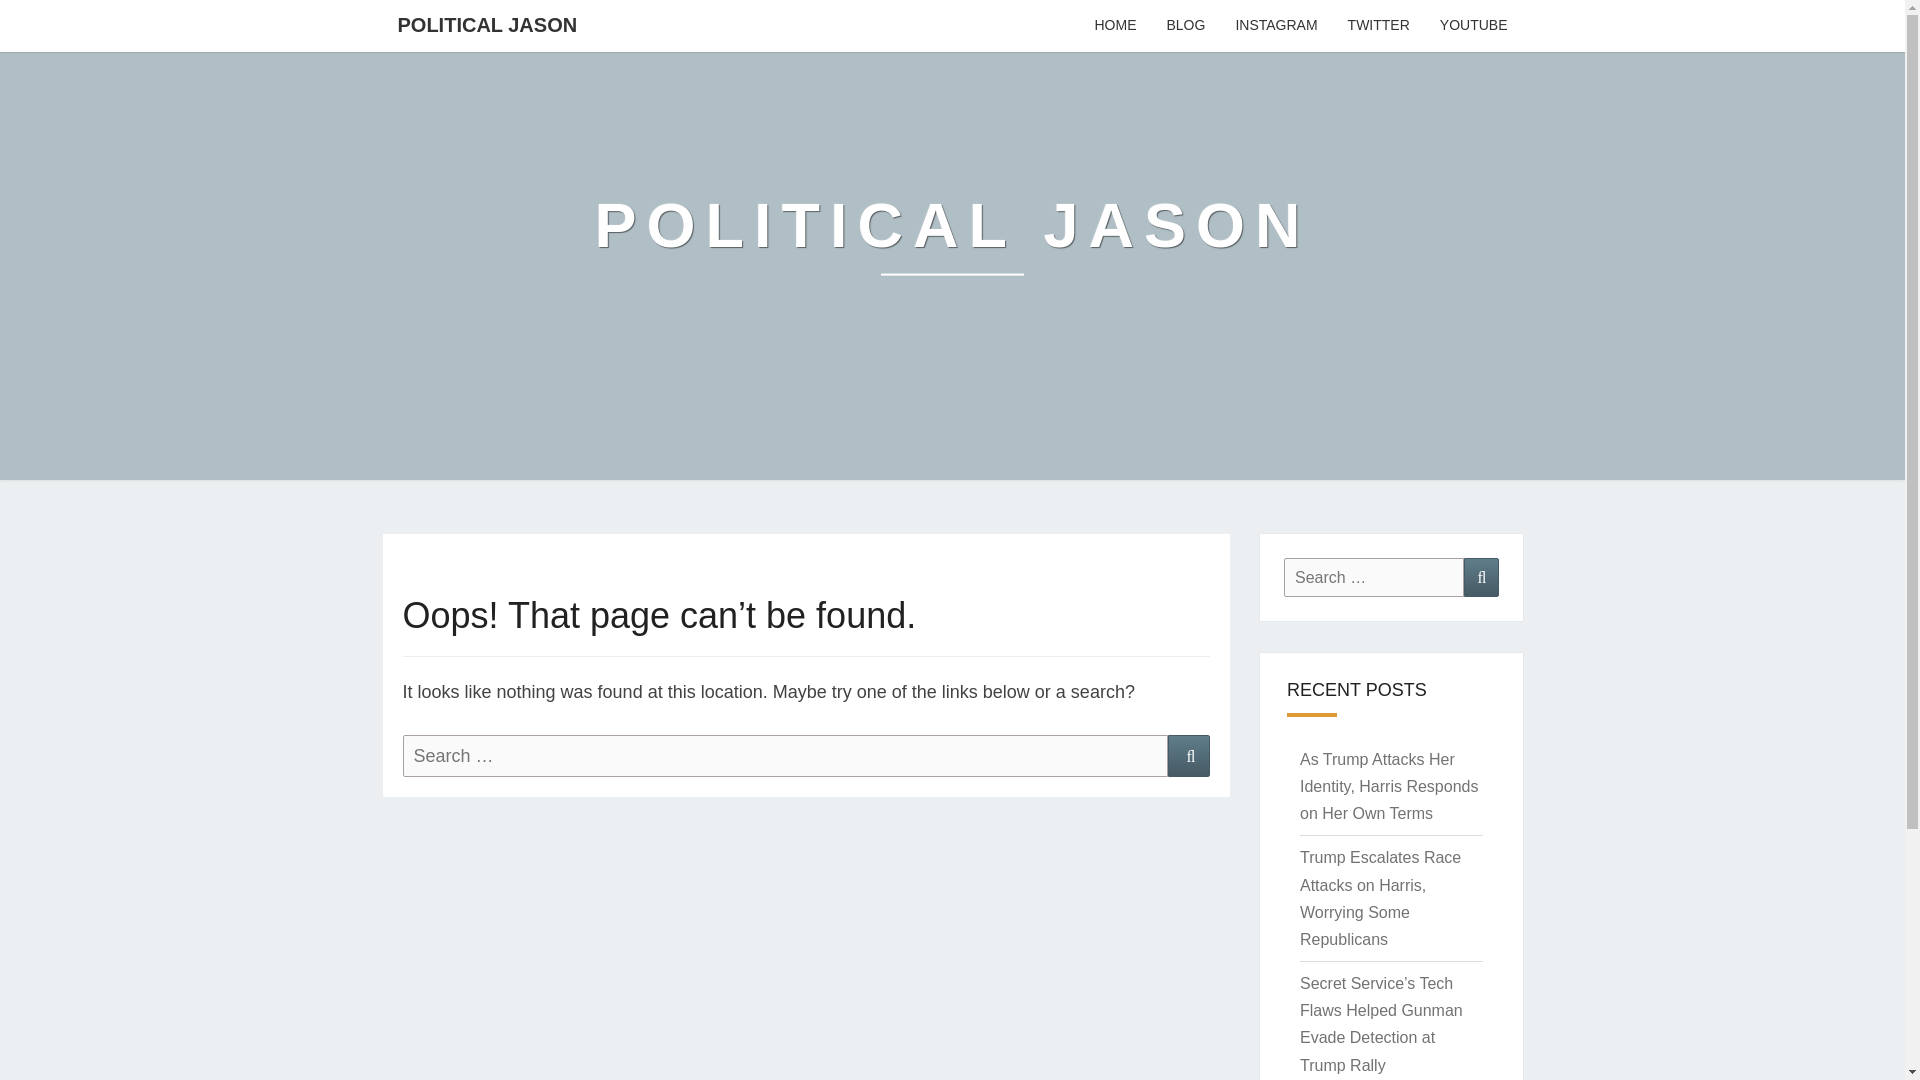 This screenshot has height=1080, width=1920. What do you see at coordinates (784, 756) in the screenshot?
I see `Search for:` at bounding box center [784, 756].